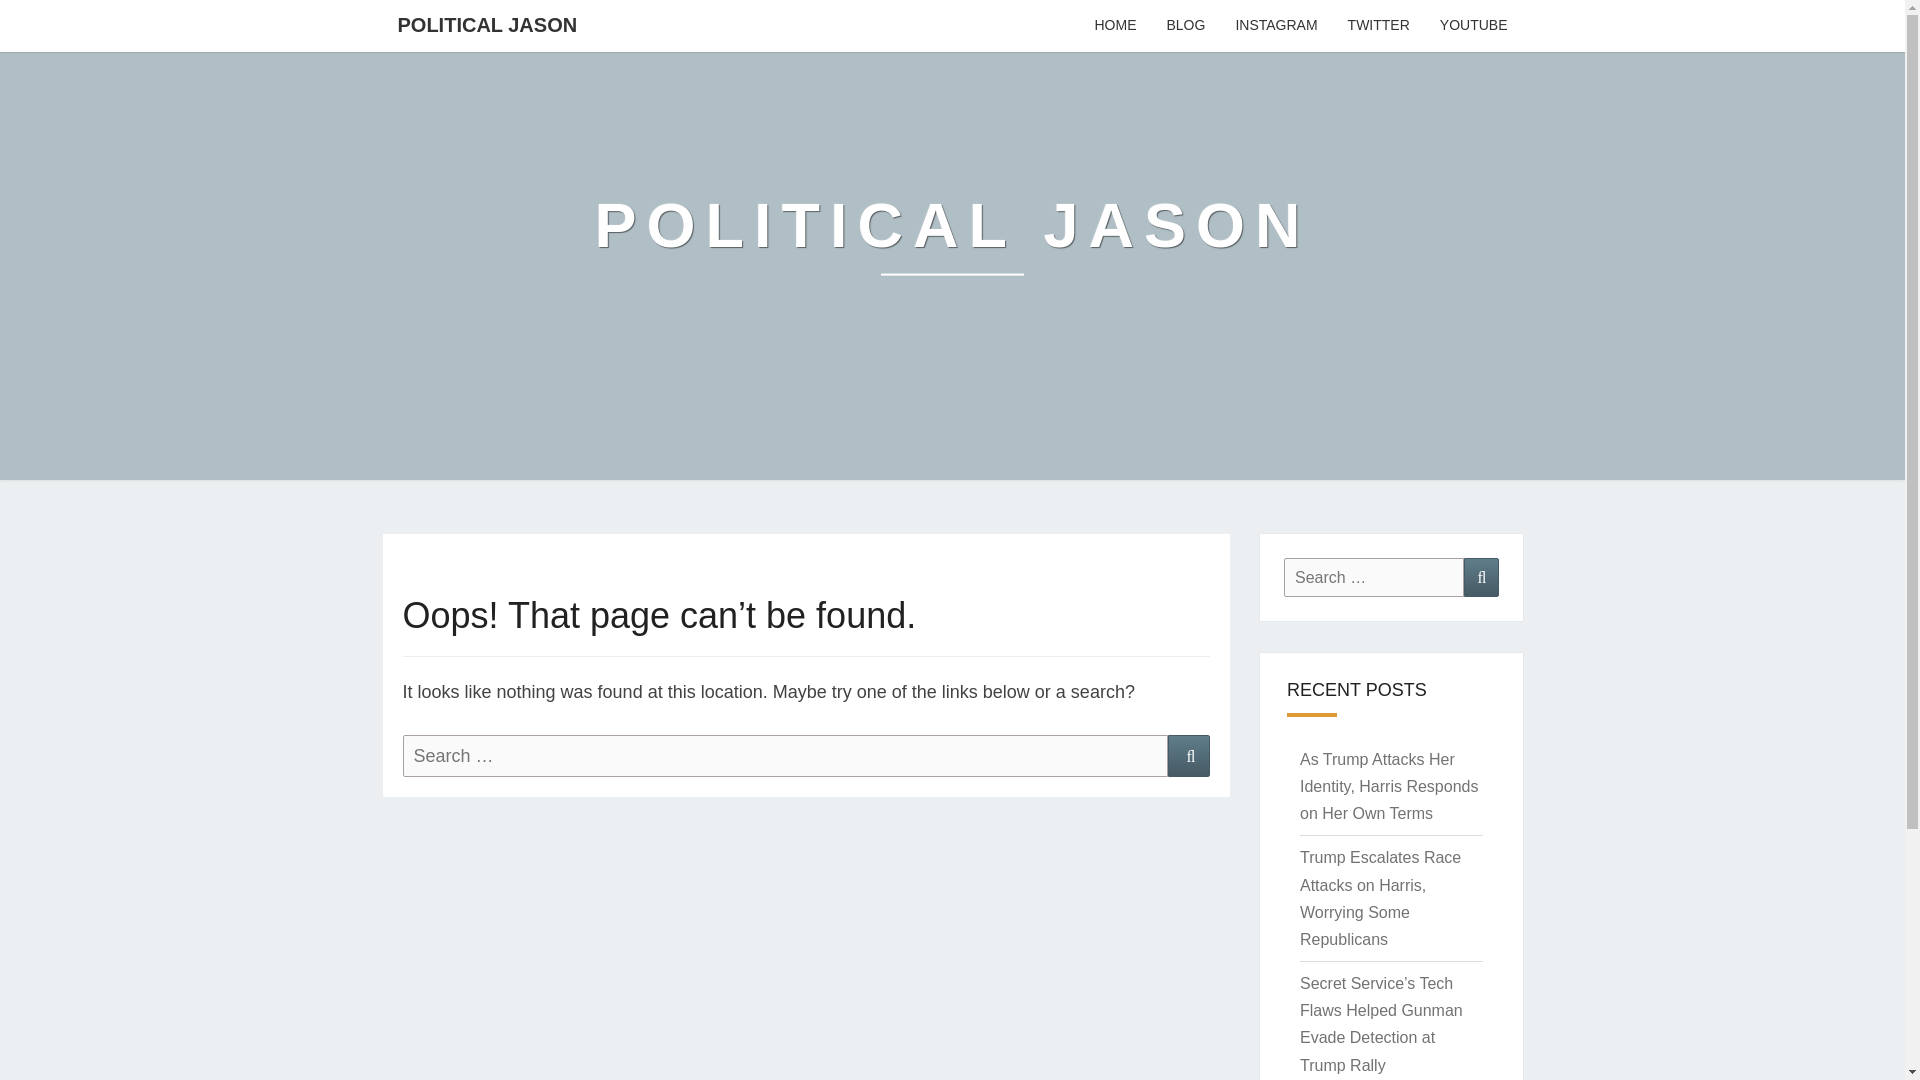 This screenshot has height=1080, width=1920. What do you see at coordinates (784, 756) in the screenshot?
I see `Search for:` at bounding box center [784, 756].